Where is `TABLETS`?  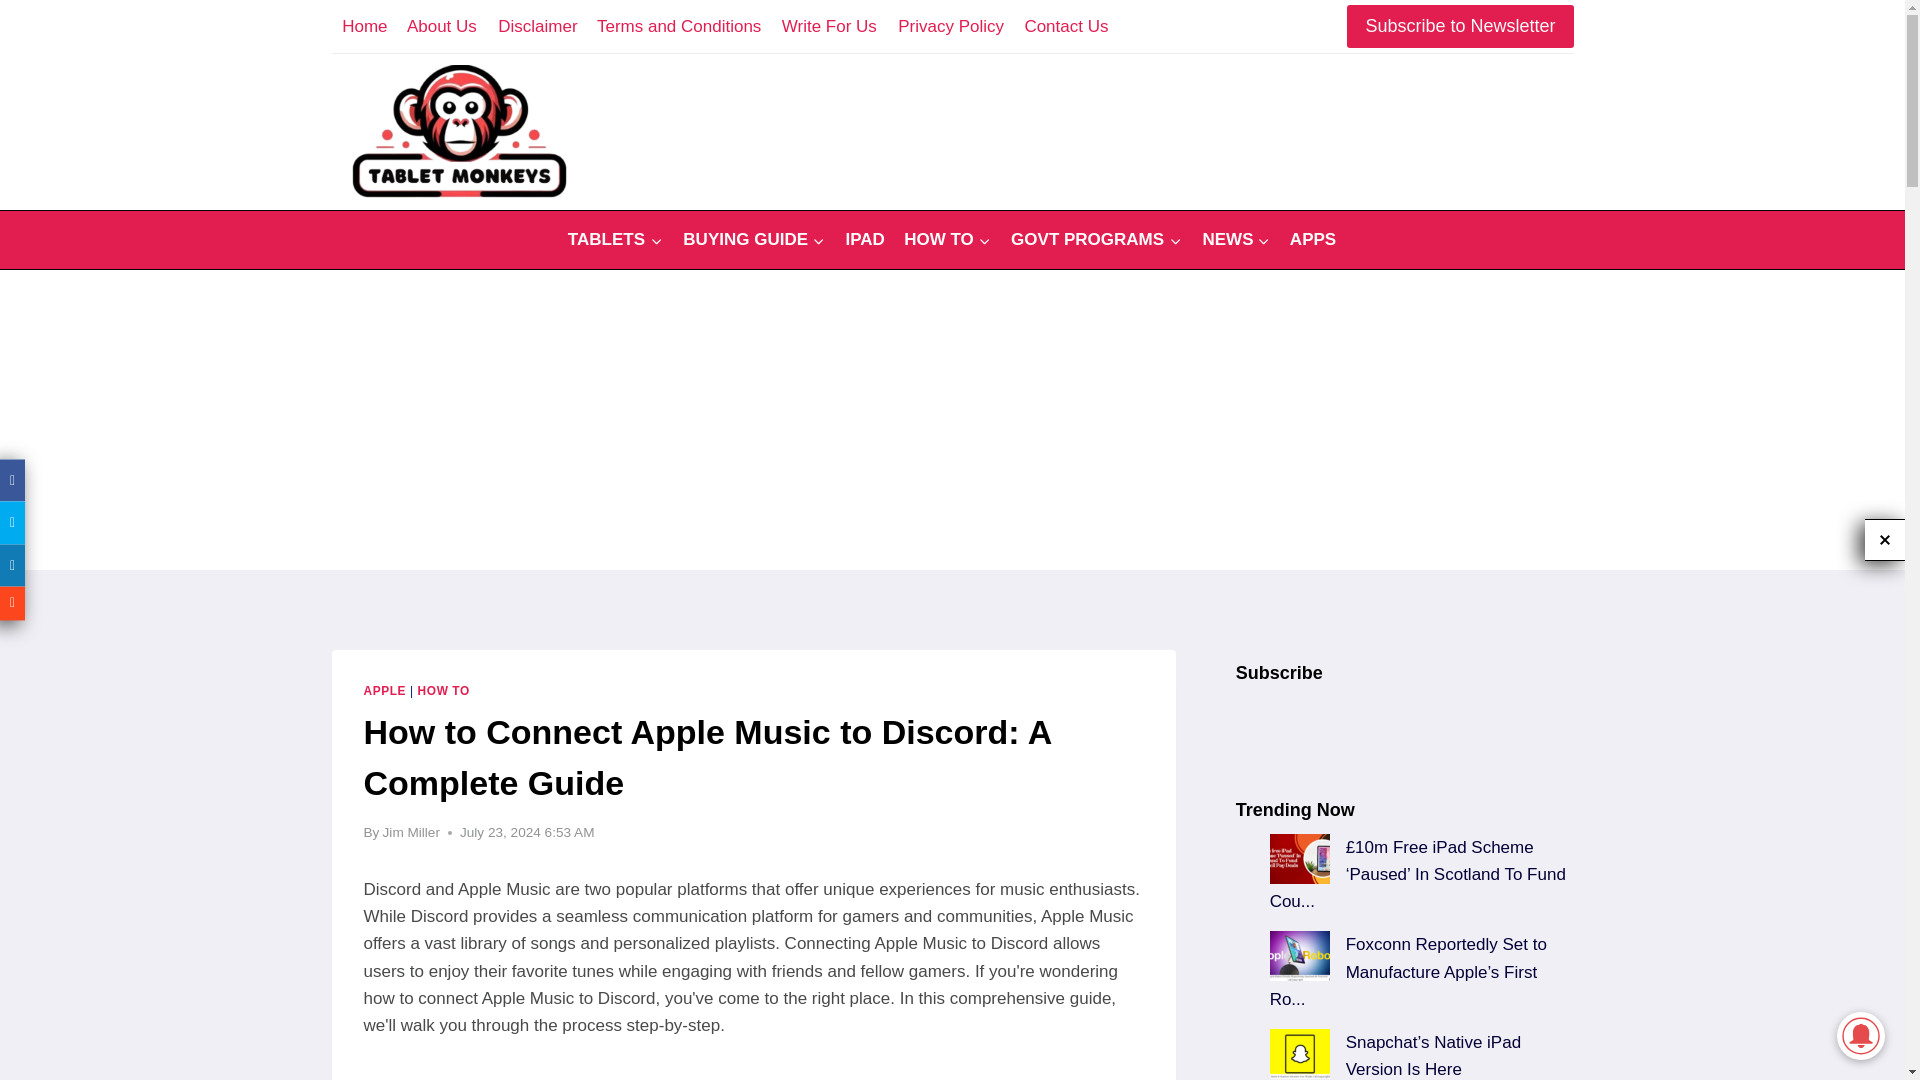
TABLETS is located at coordinates (616, 240).